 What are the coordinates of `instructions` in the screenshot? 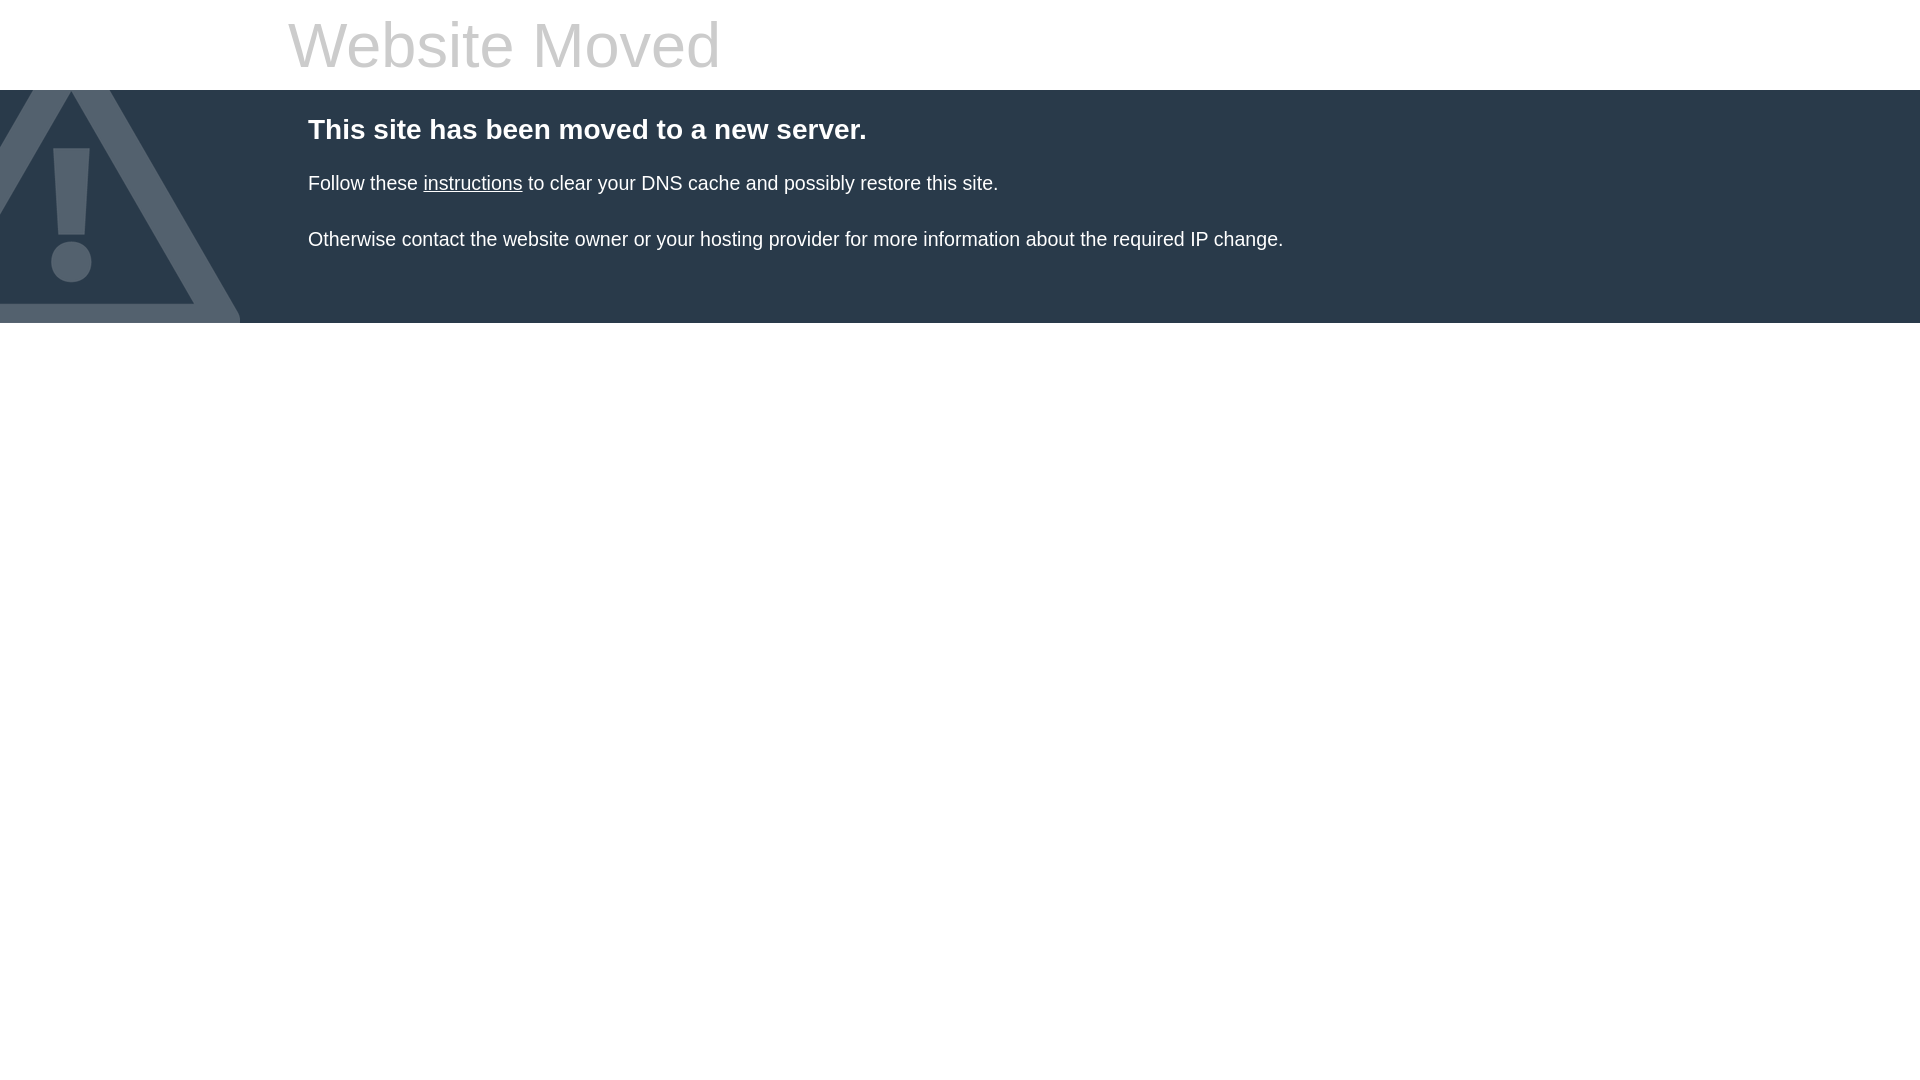 It's located at (472, 183).